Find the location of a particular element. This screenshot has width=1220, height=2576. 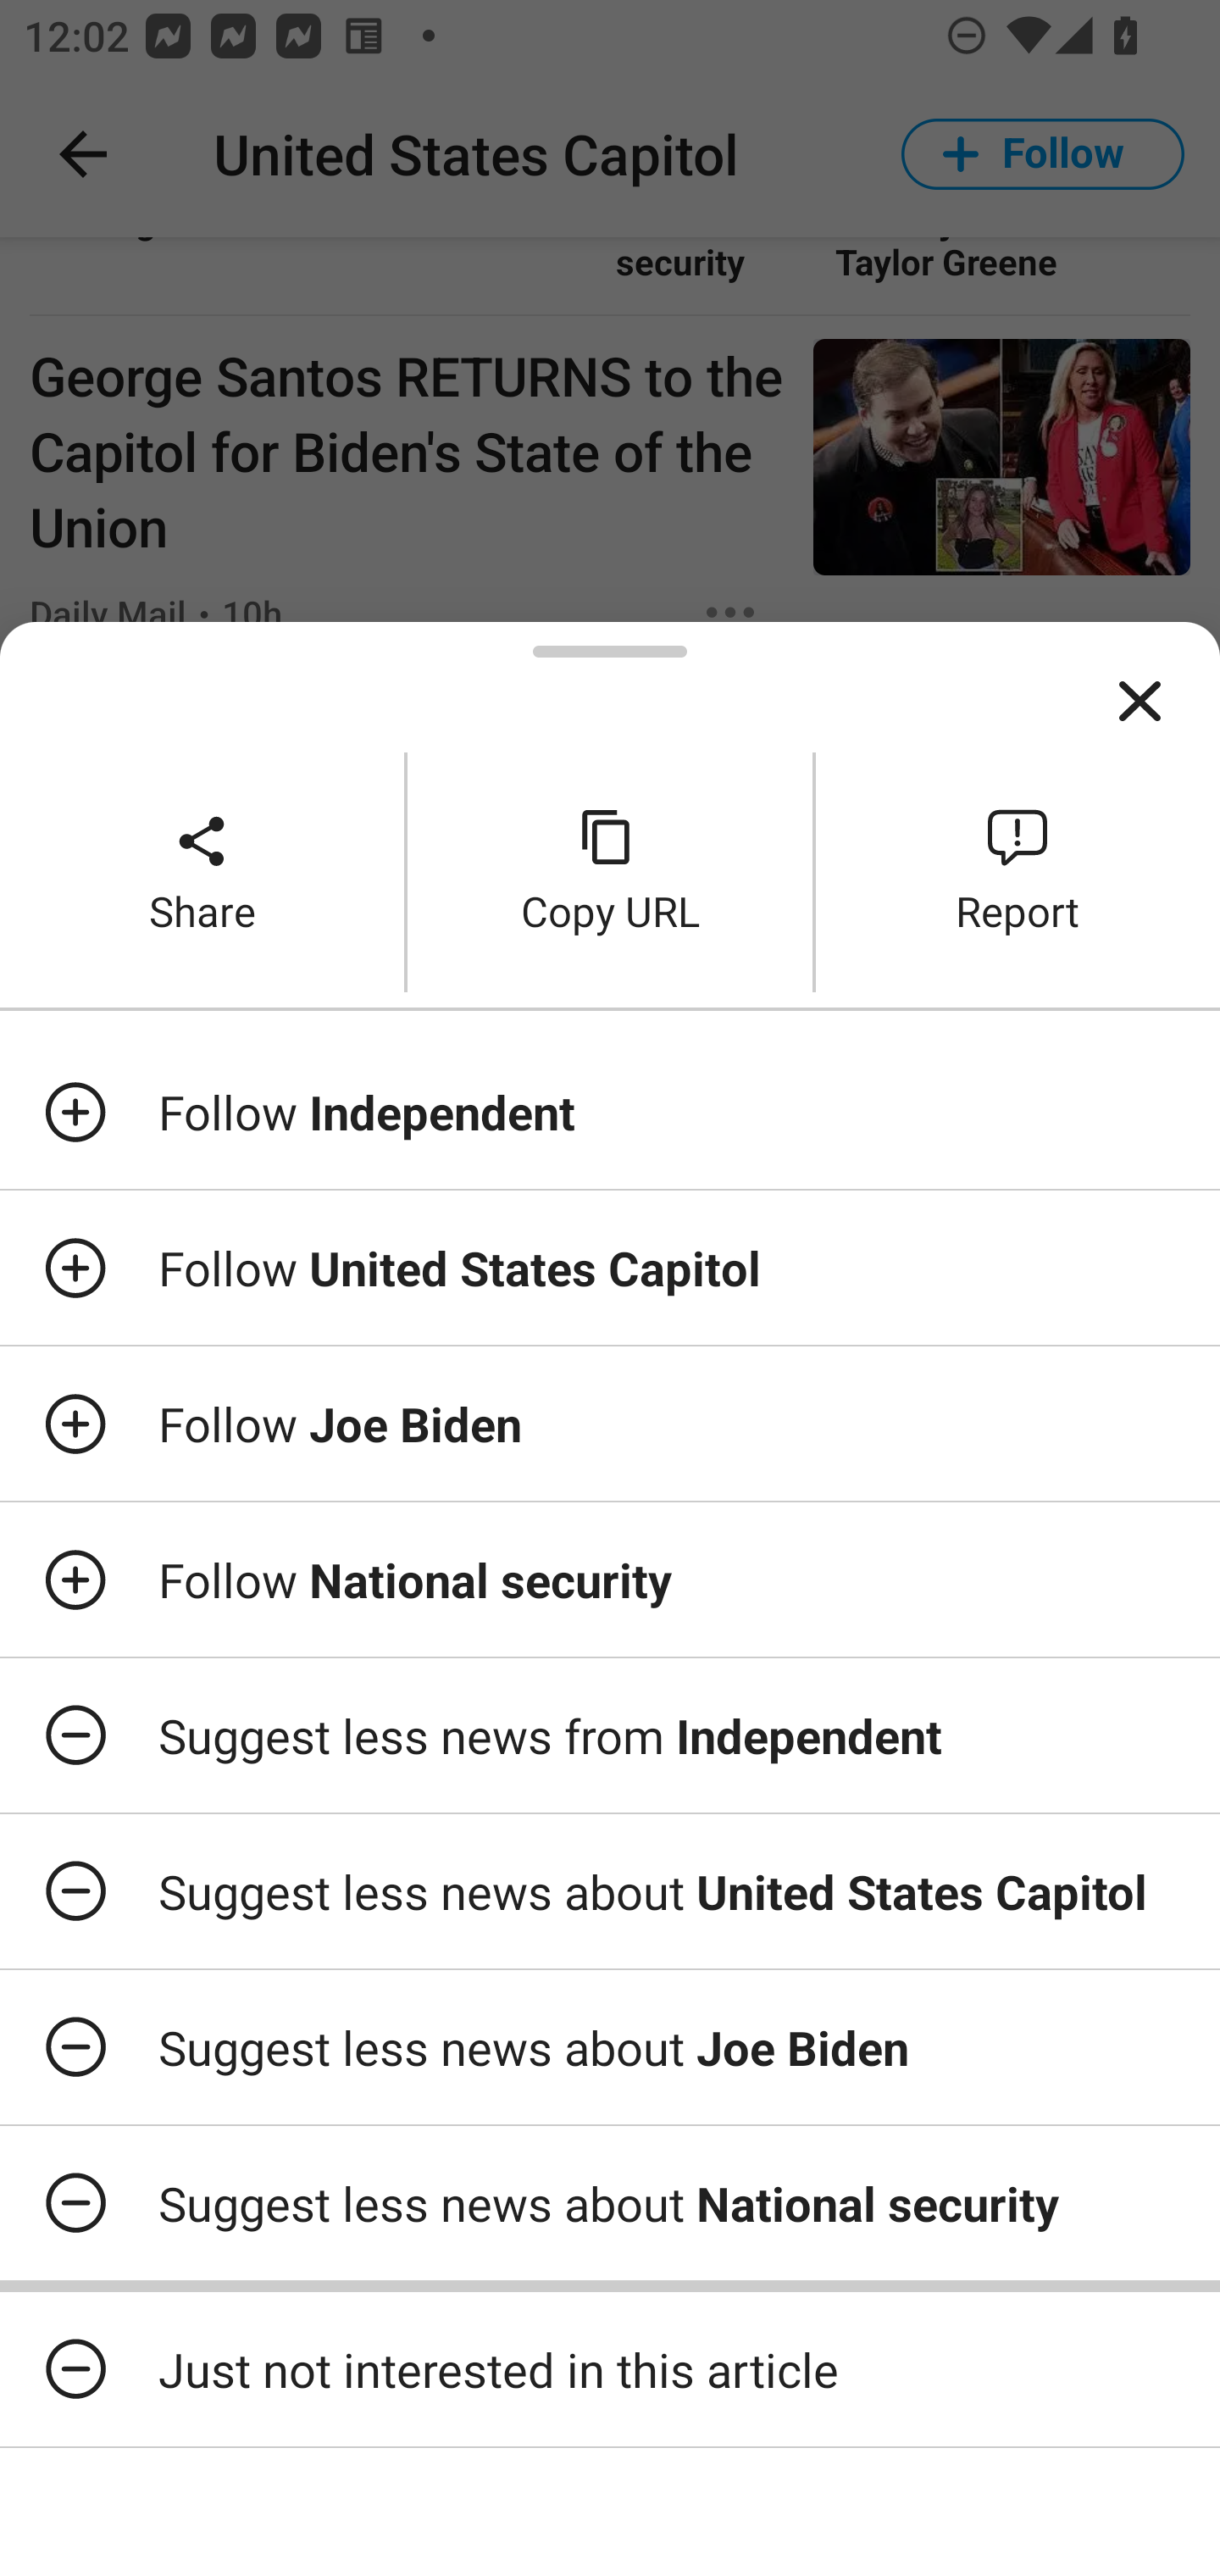

Follow Joe Biden is located at coordinates (610, 1424).